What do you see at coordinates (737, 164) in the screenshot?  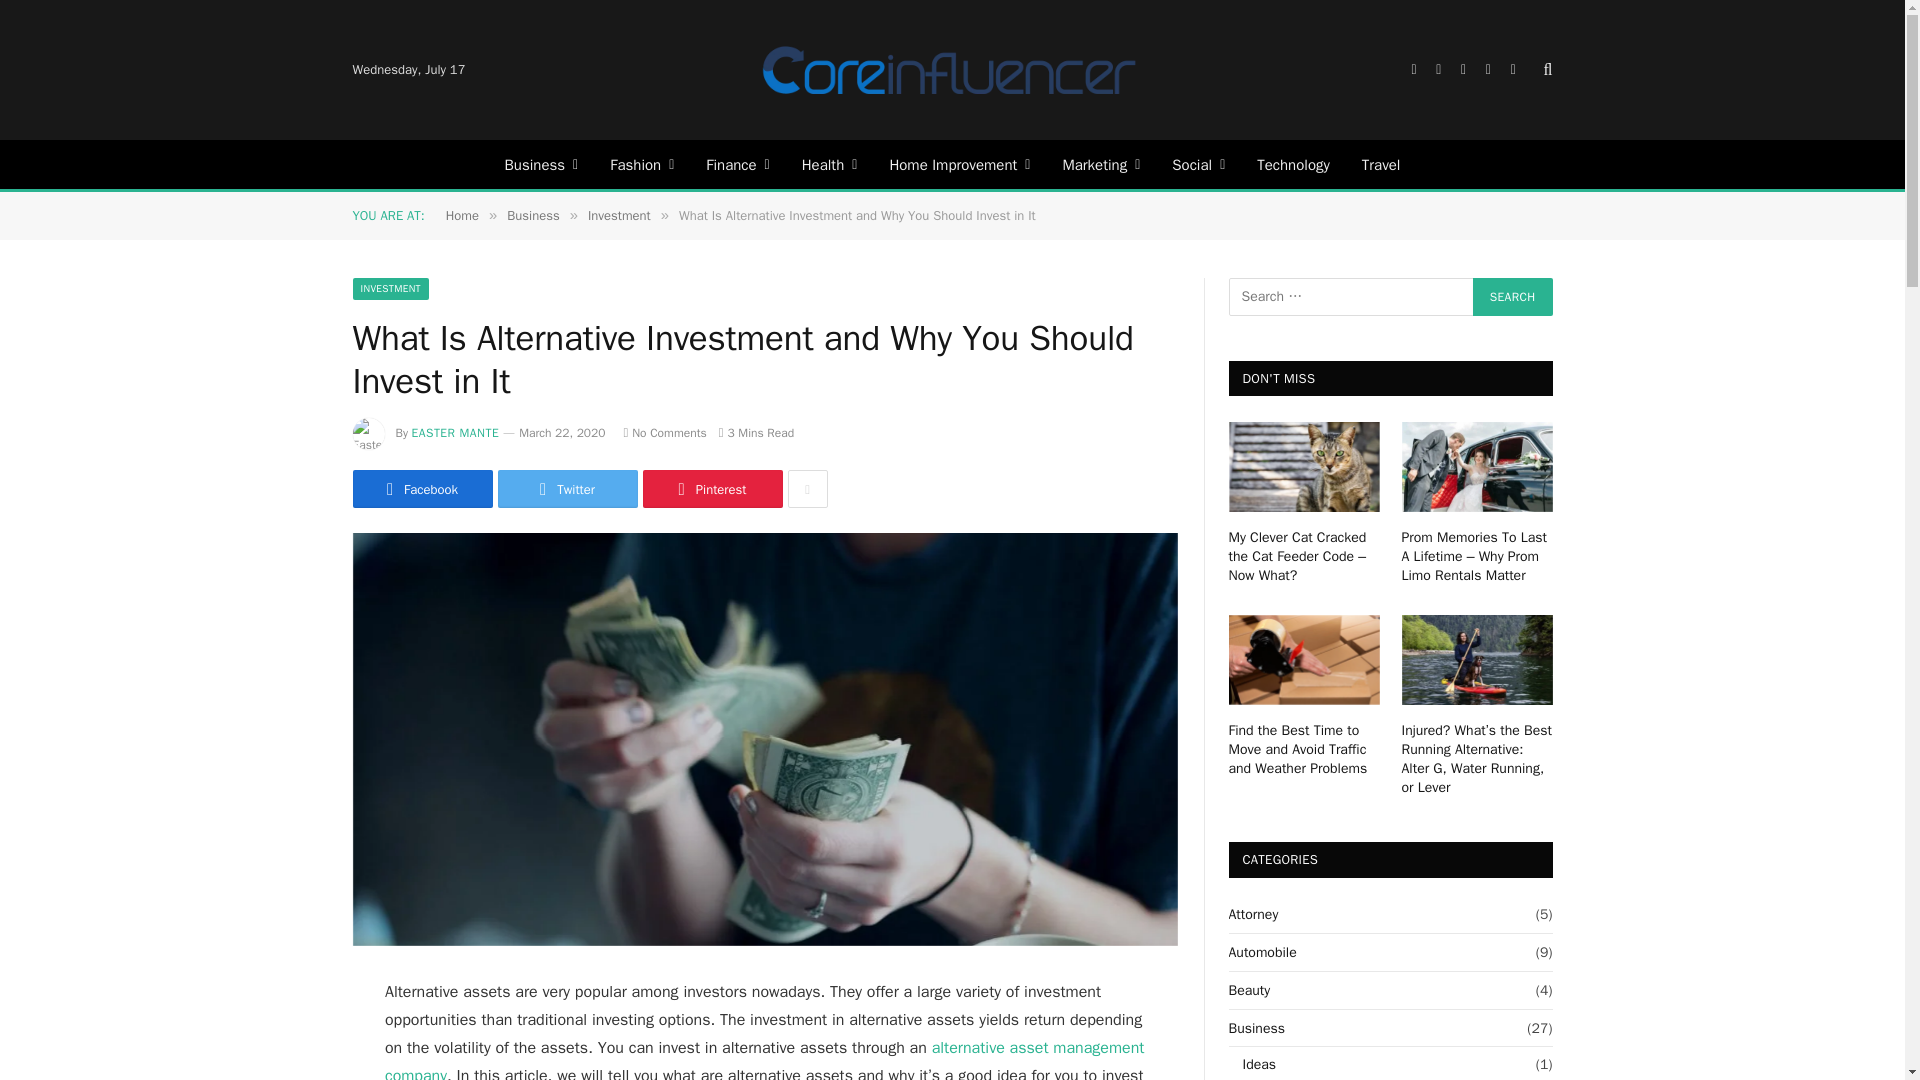 I see `Finance` at bounding box center [737, 164].